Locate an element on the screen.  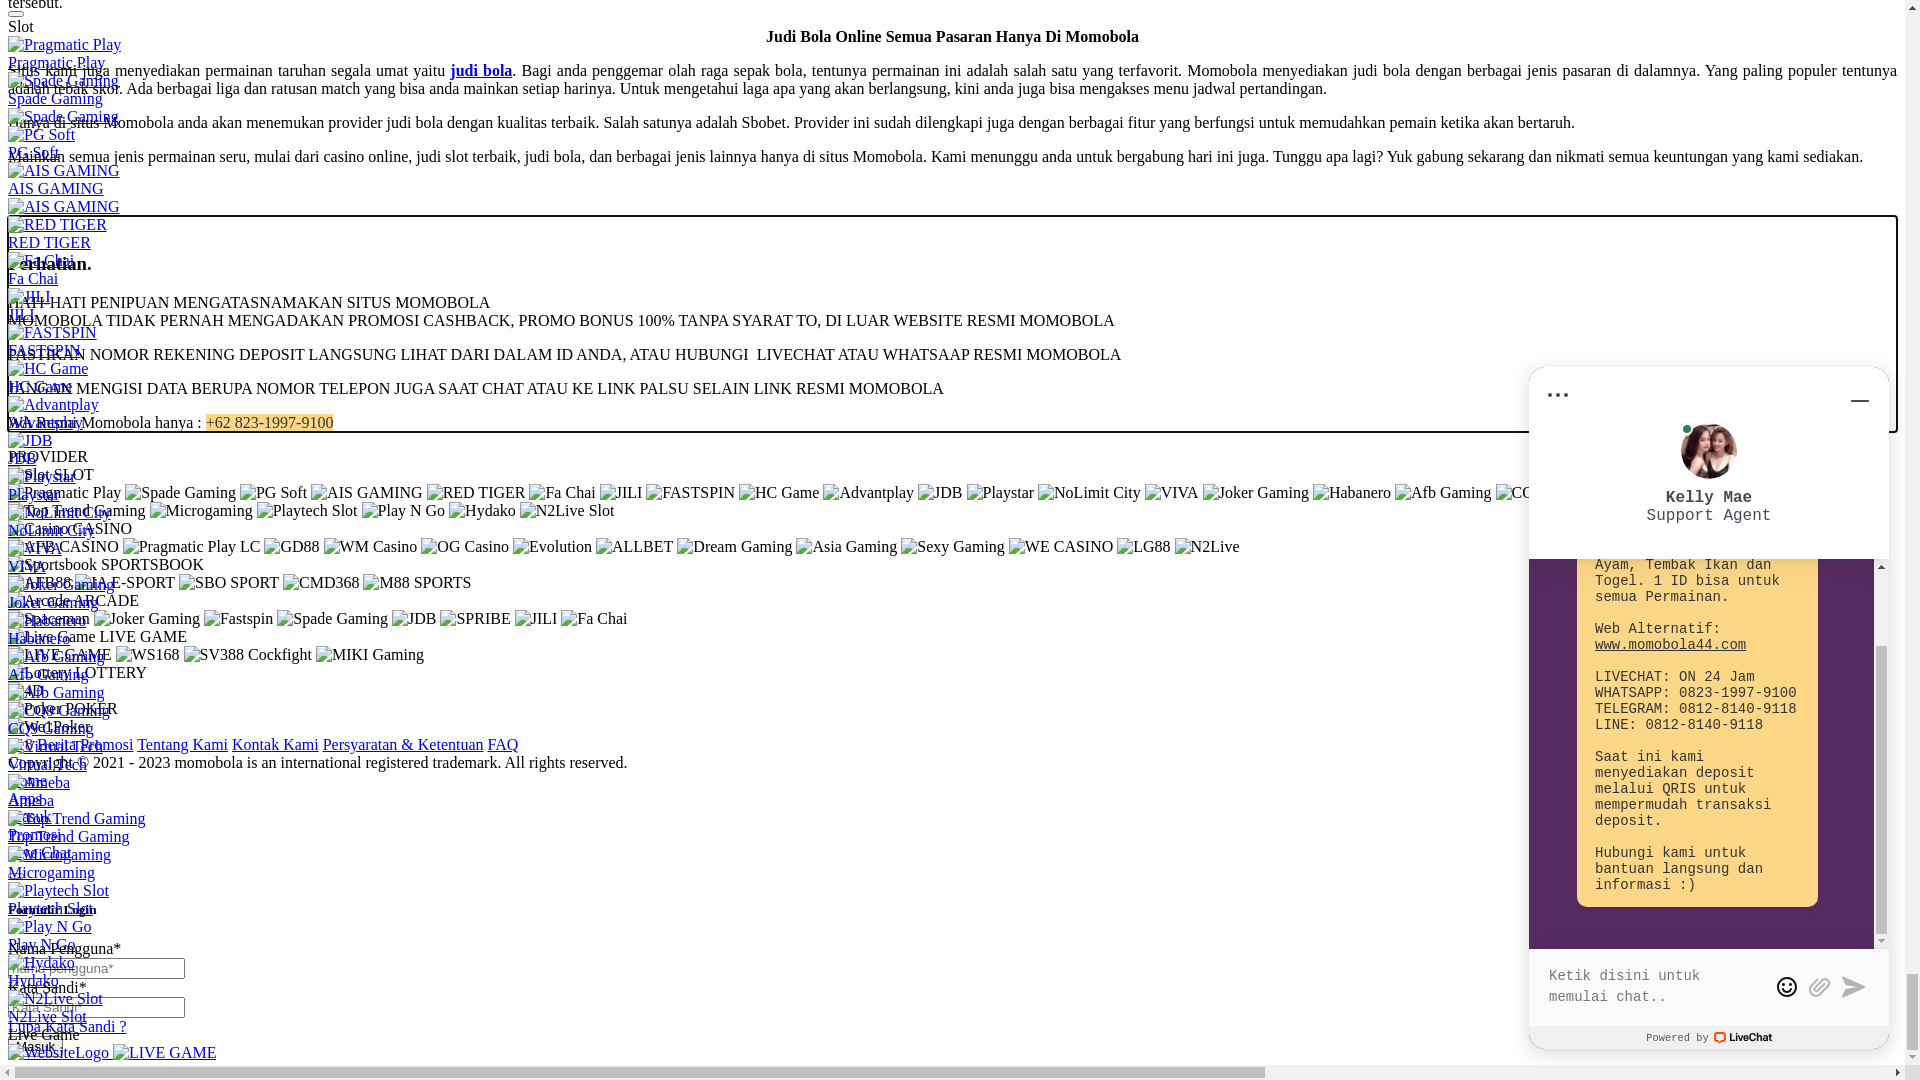
Thailand is located at coordinates (952, 215).